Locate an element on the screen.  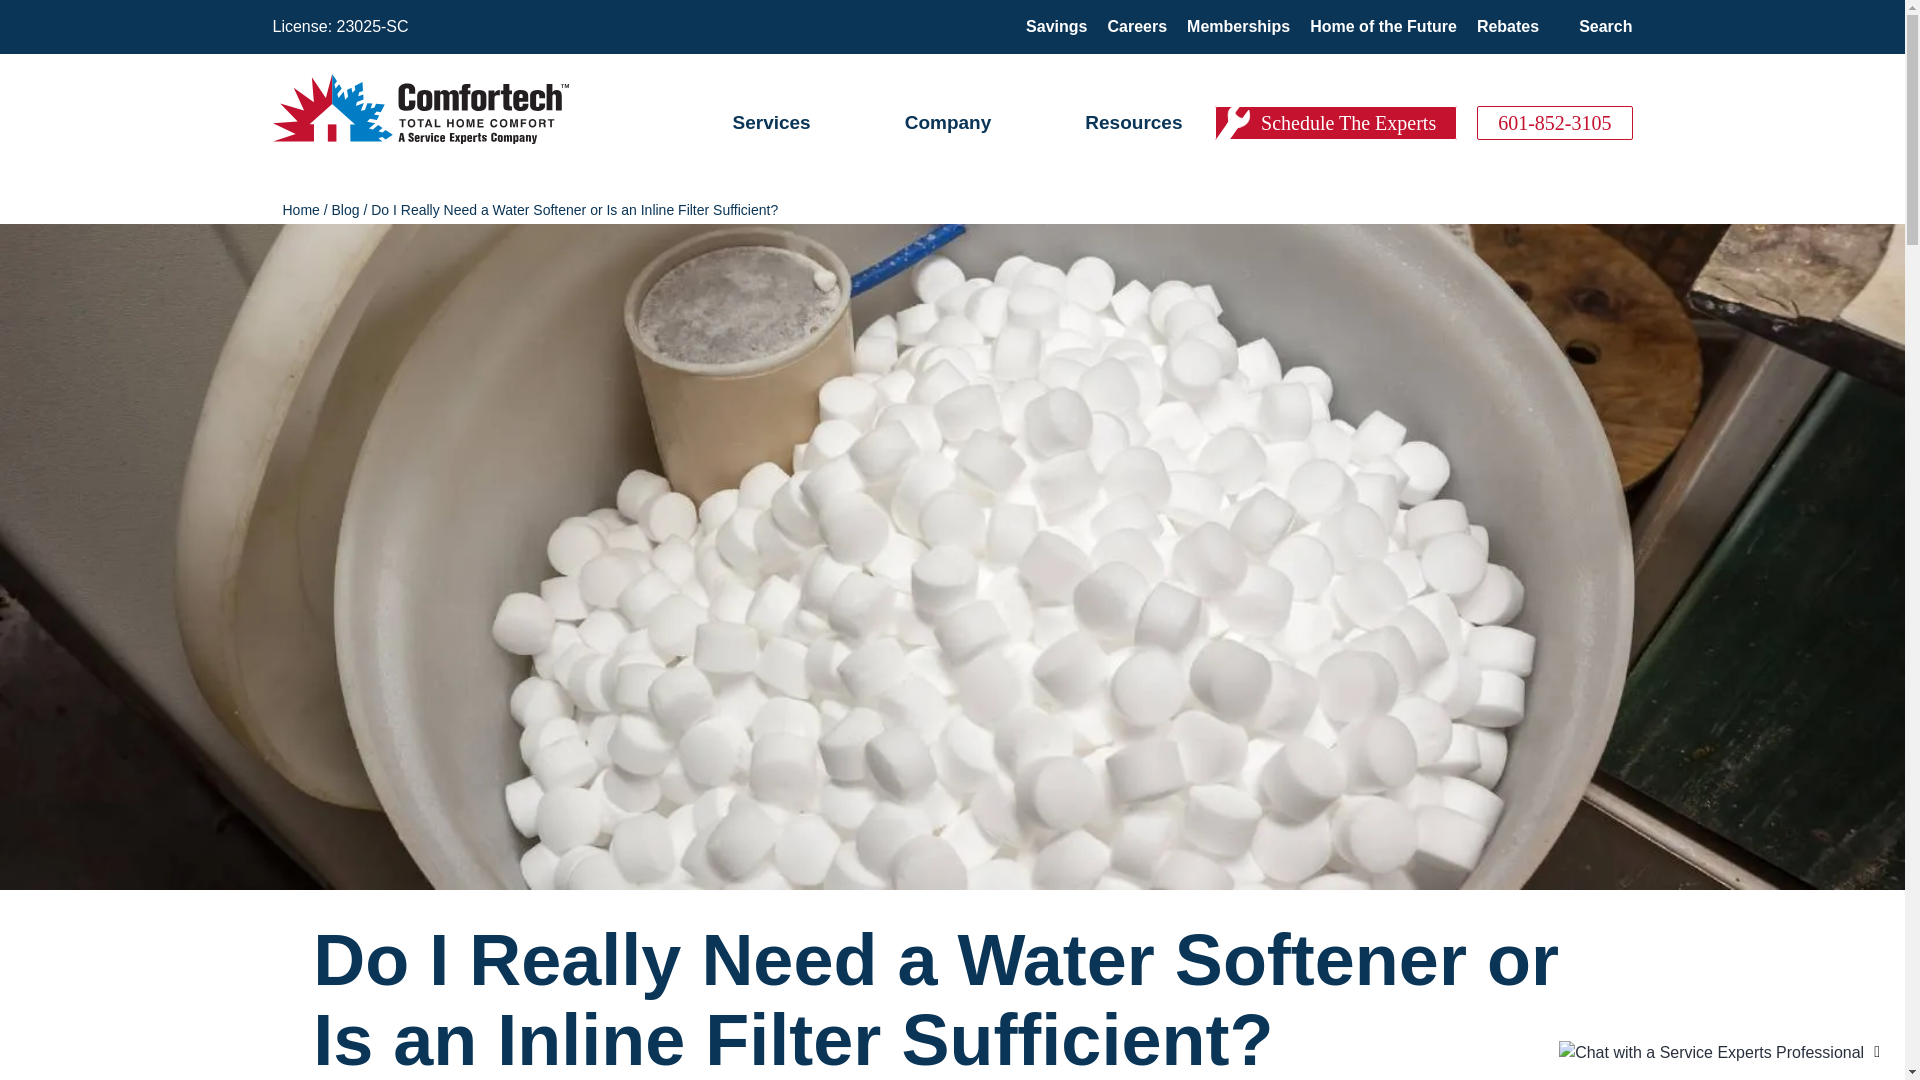
Home of the Future is located at coordinates (1383, 26).